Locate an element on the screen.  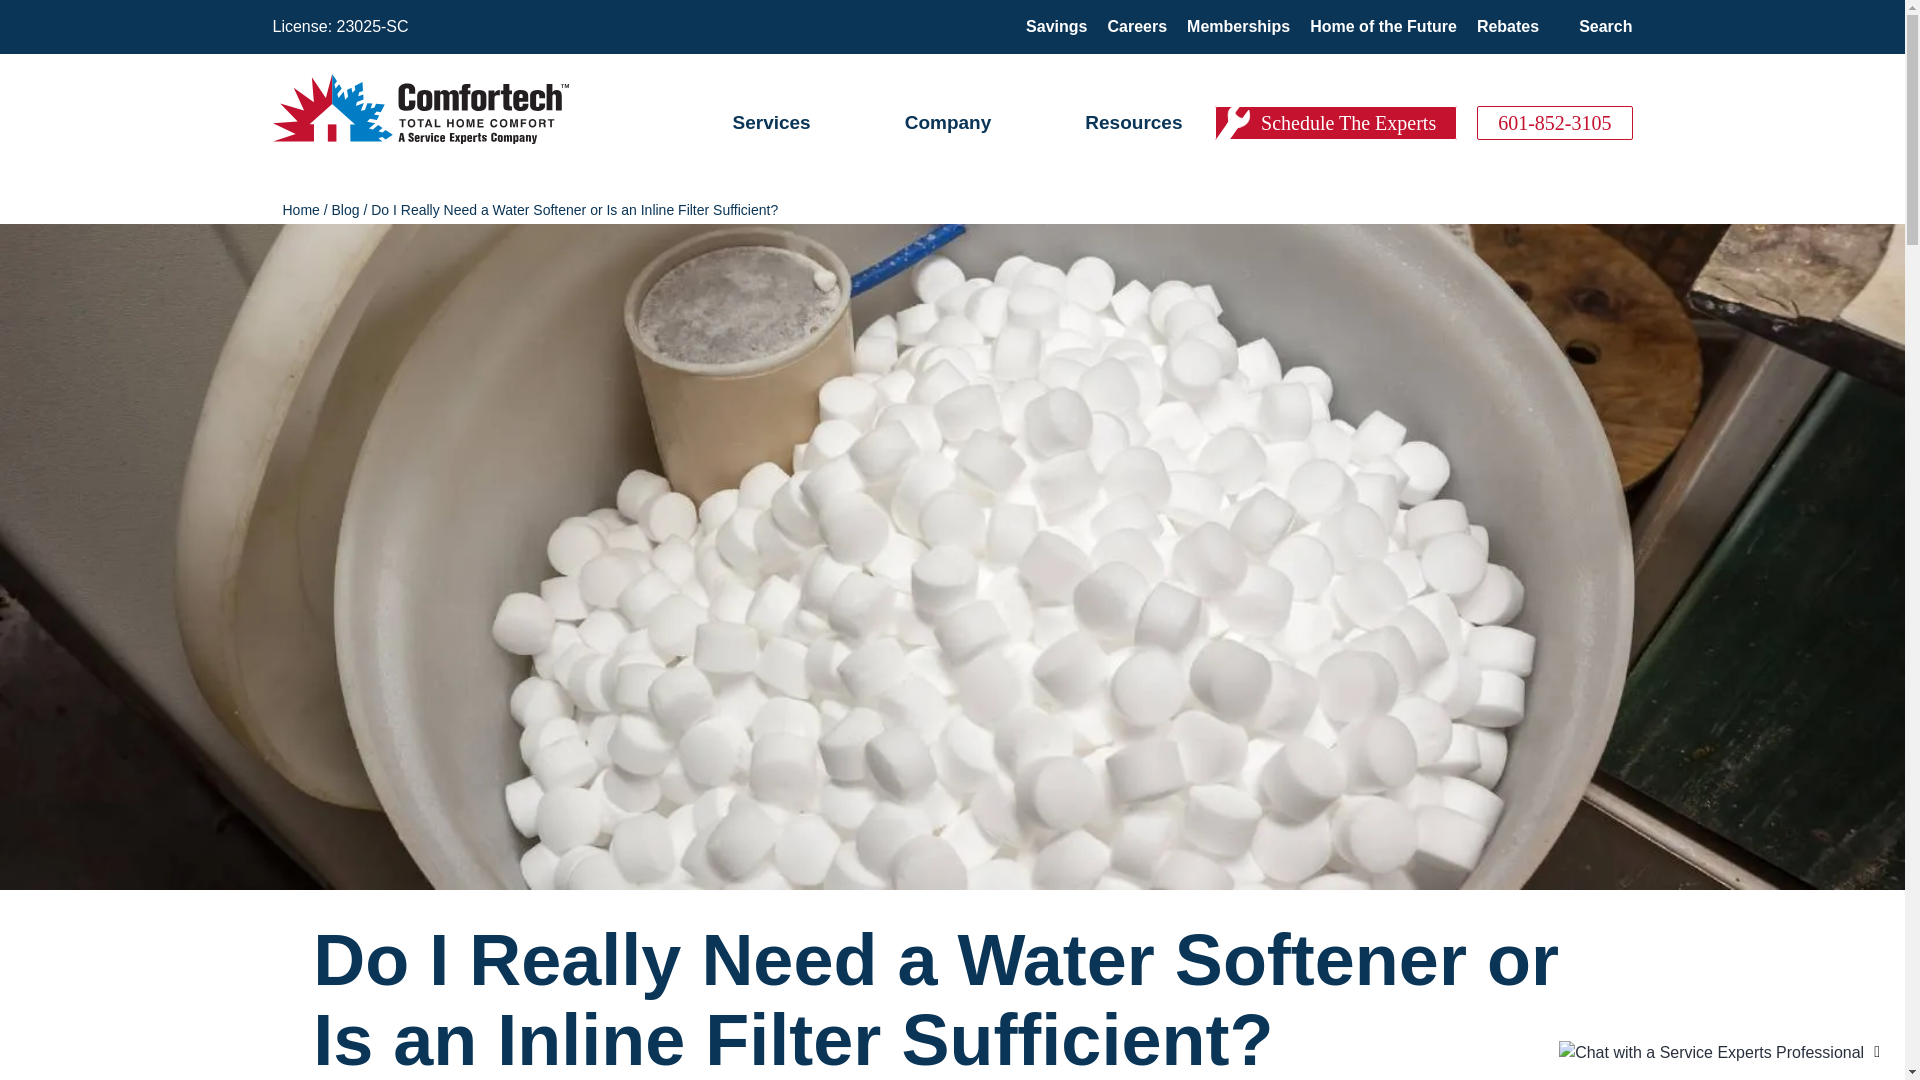
Home of the Future is located at coordinates (1383, 26).